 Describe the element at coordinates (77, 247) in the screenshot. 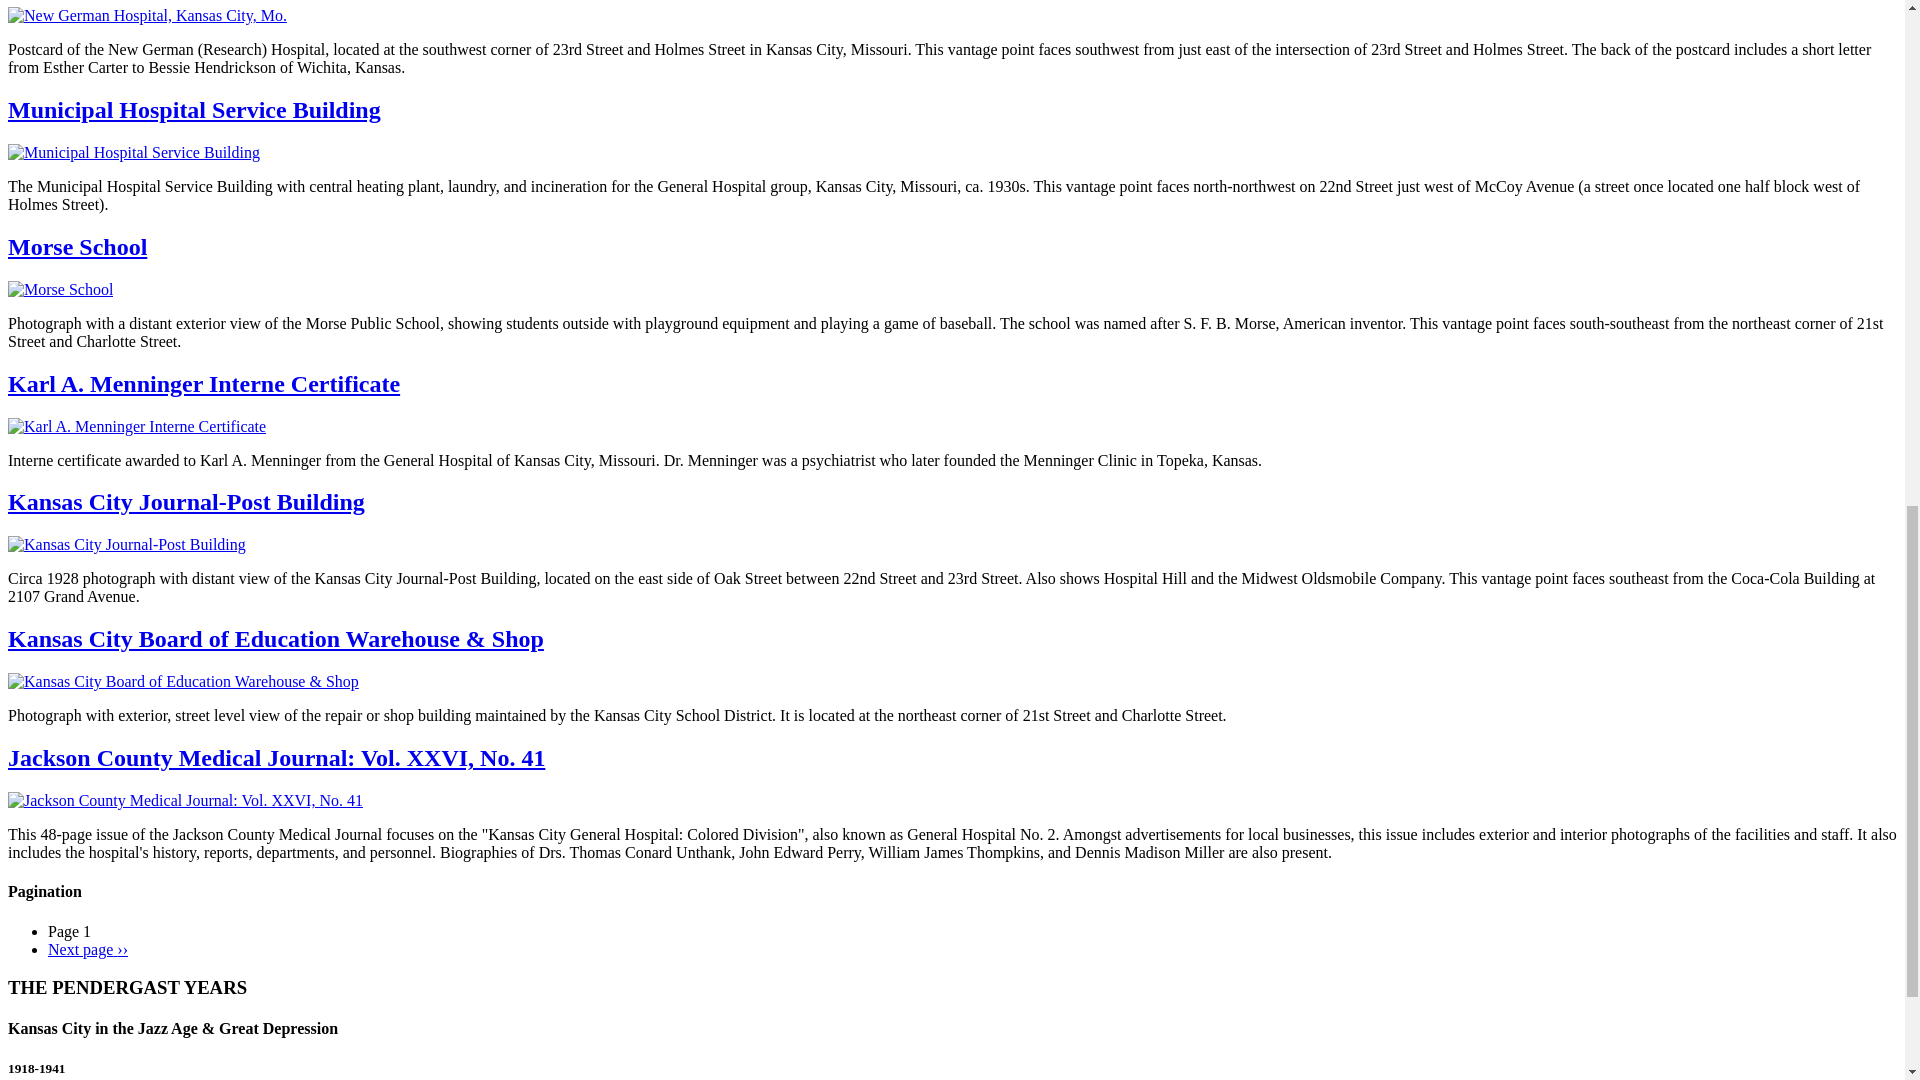

I see `Morse School` at that location.